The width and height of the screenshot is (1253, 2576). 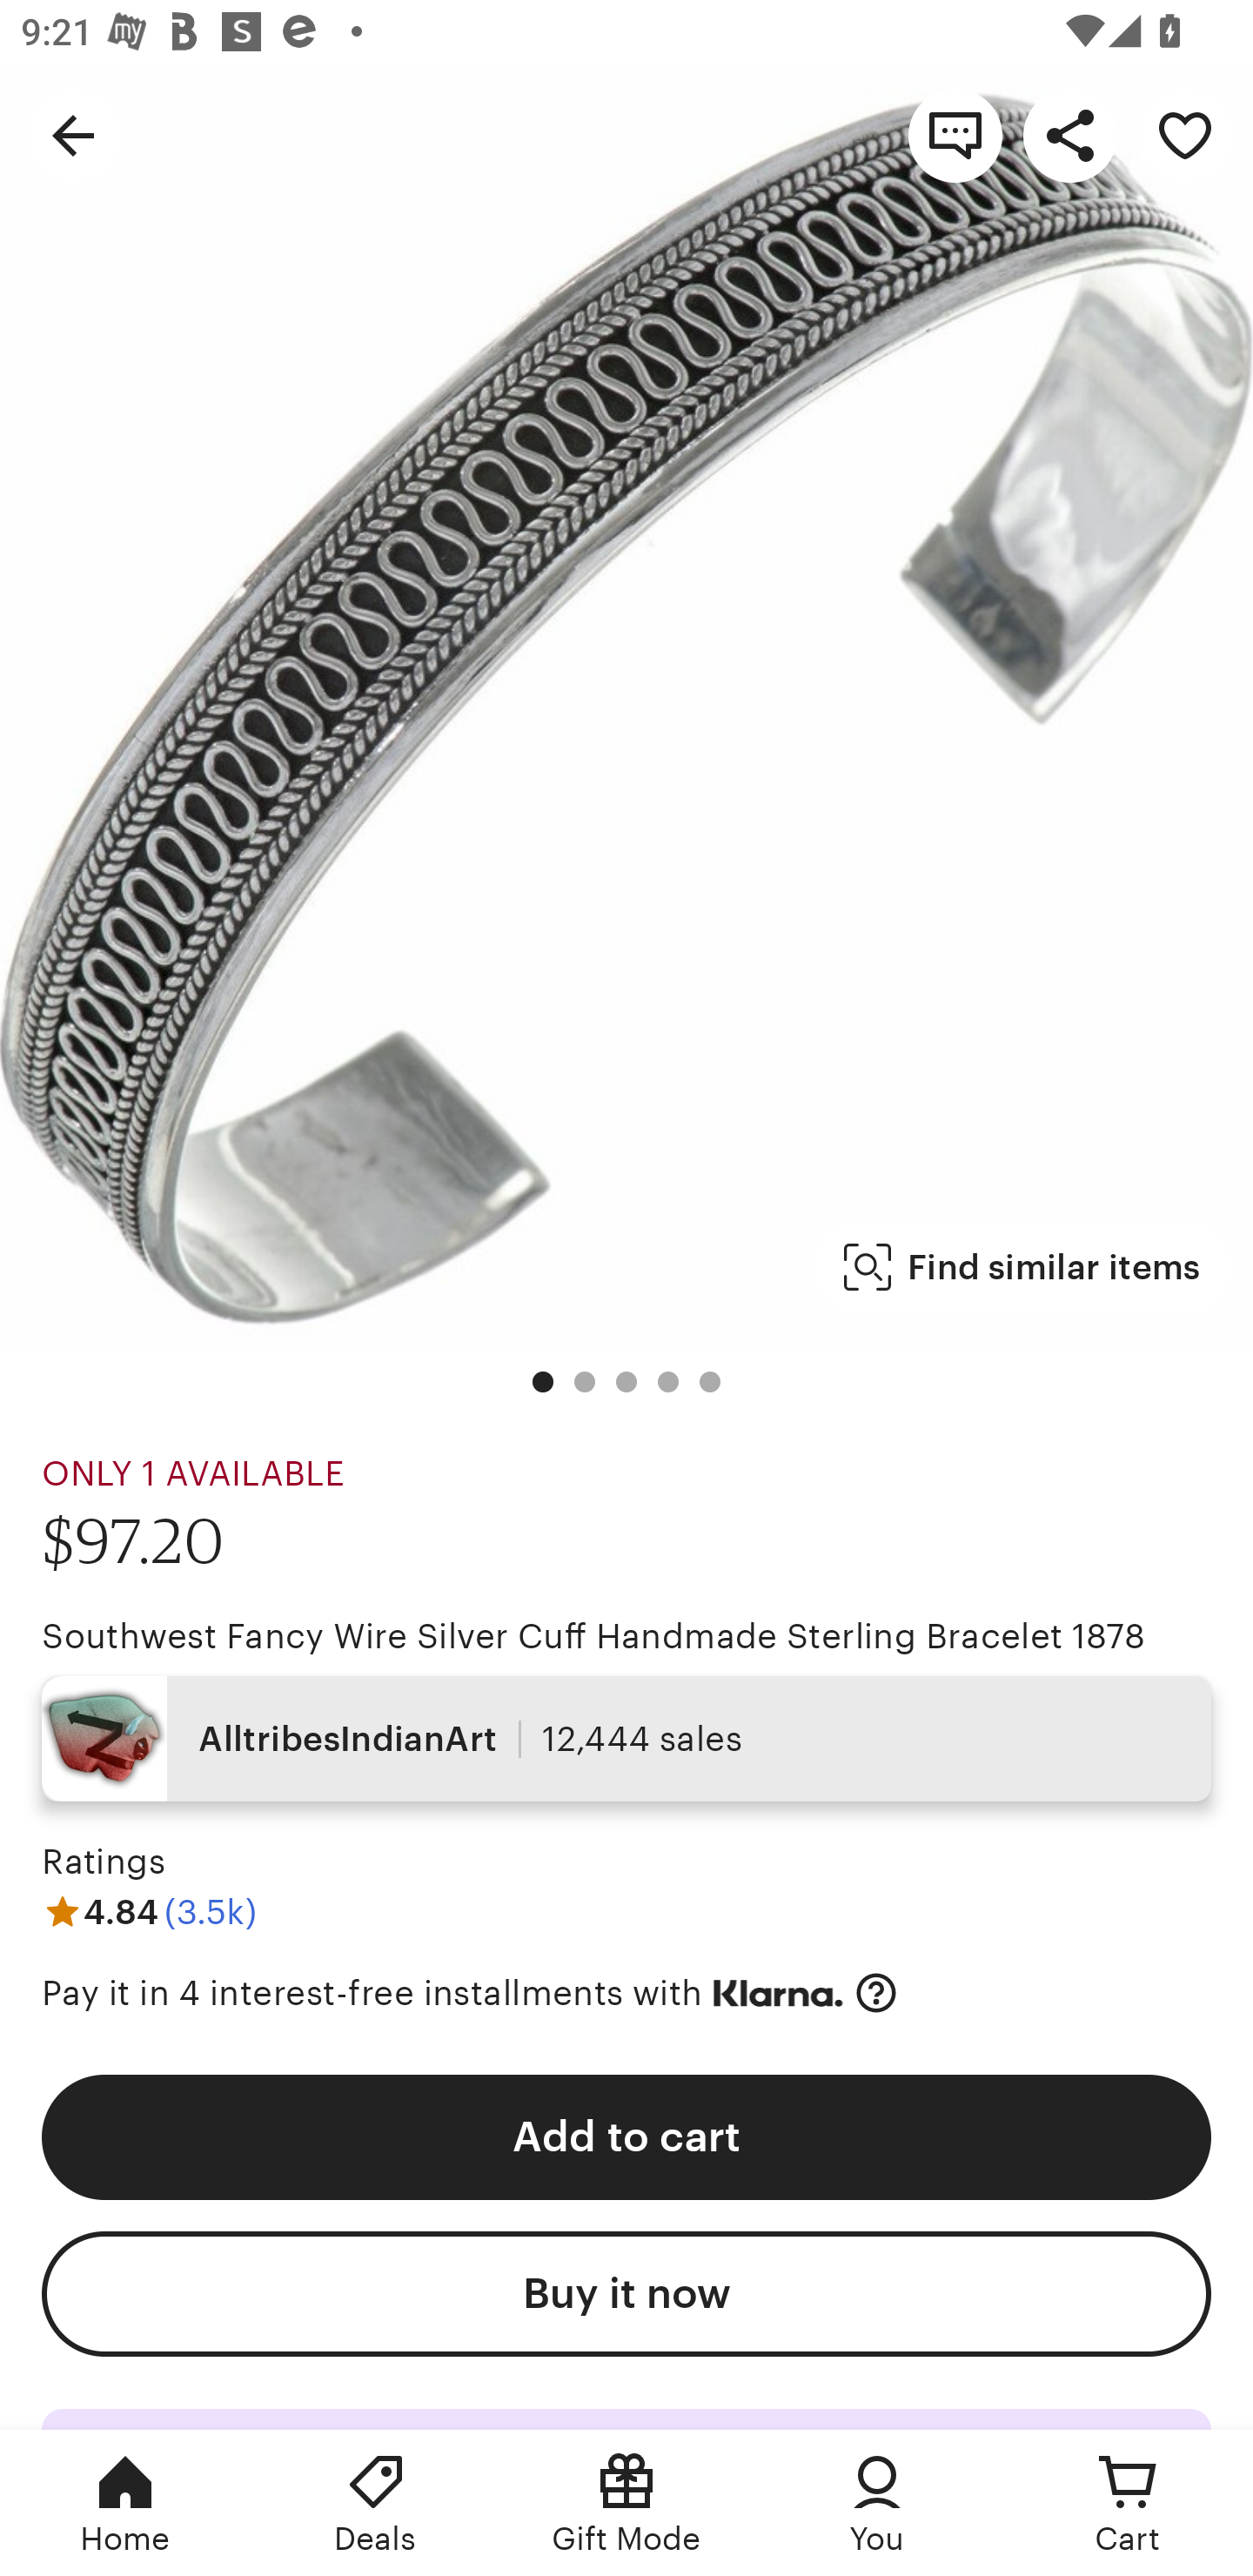 I want to click on You, so click(x=877, y=2503).